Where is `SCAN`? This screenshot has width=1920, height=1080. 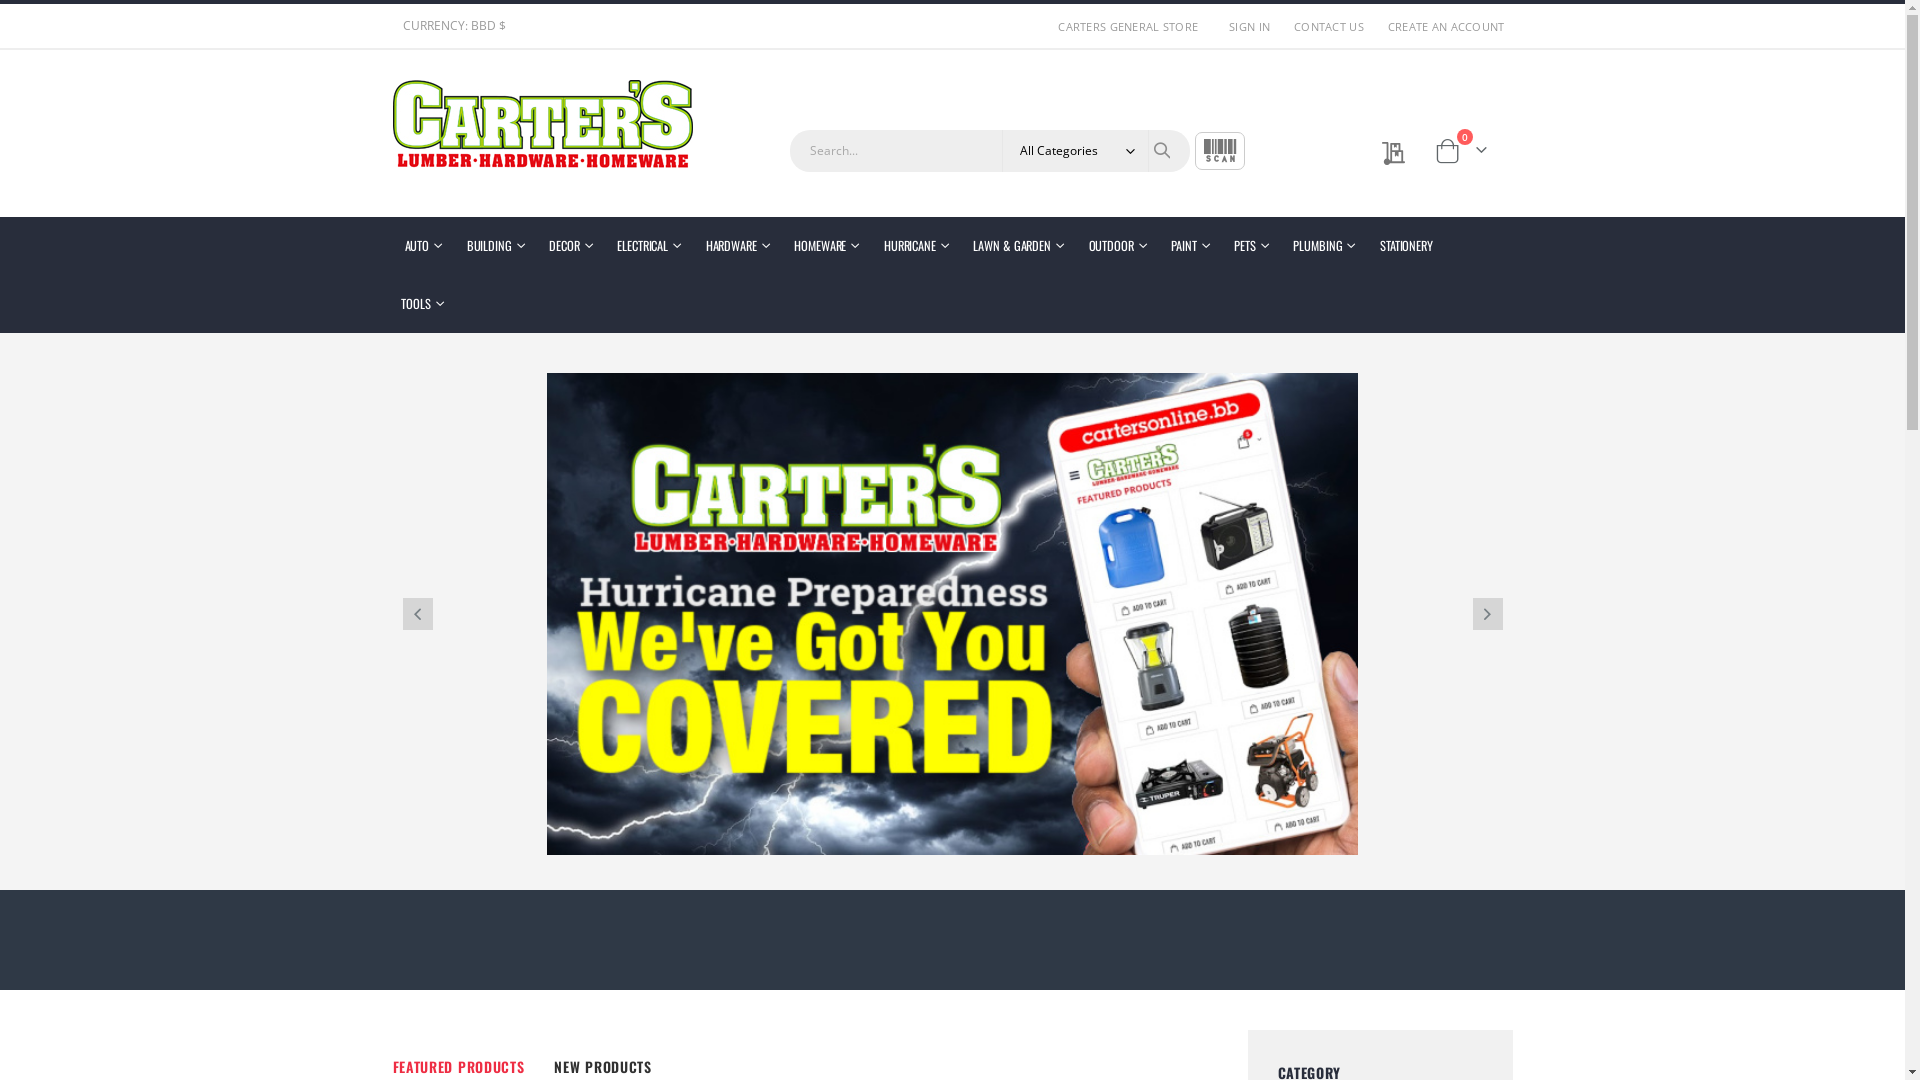
SCAN is located at coordinates (1219, 151).